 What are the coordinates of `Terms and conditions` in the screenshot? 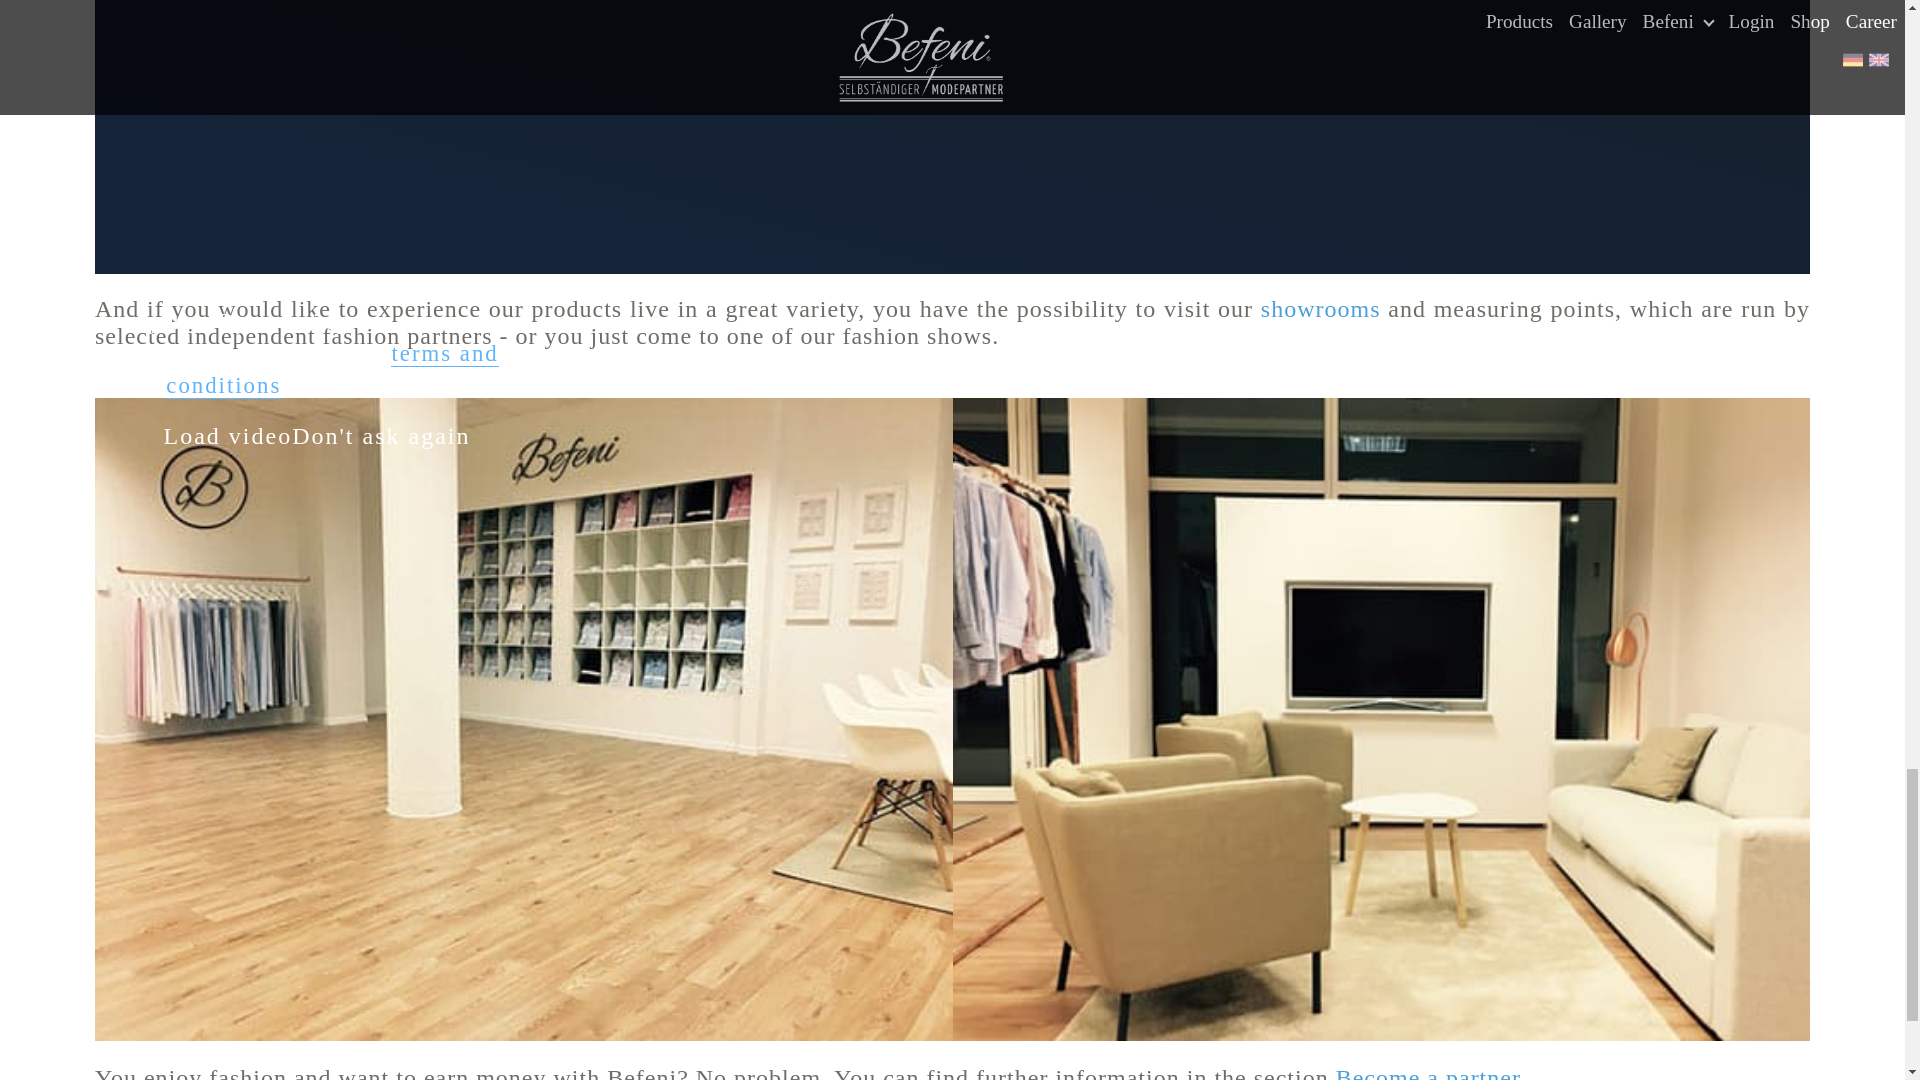 It's located at (331, 370).